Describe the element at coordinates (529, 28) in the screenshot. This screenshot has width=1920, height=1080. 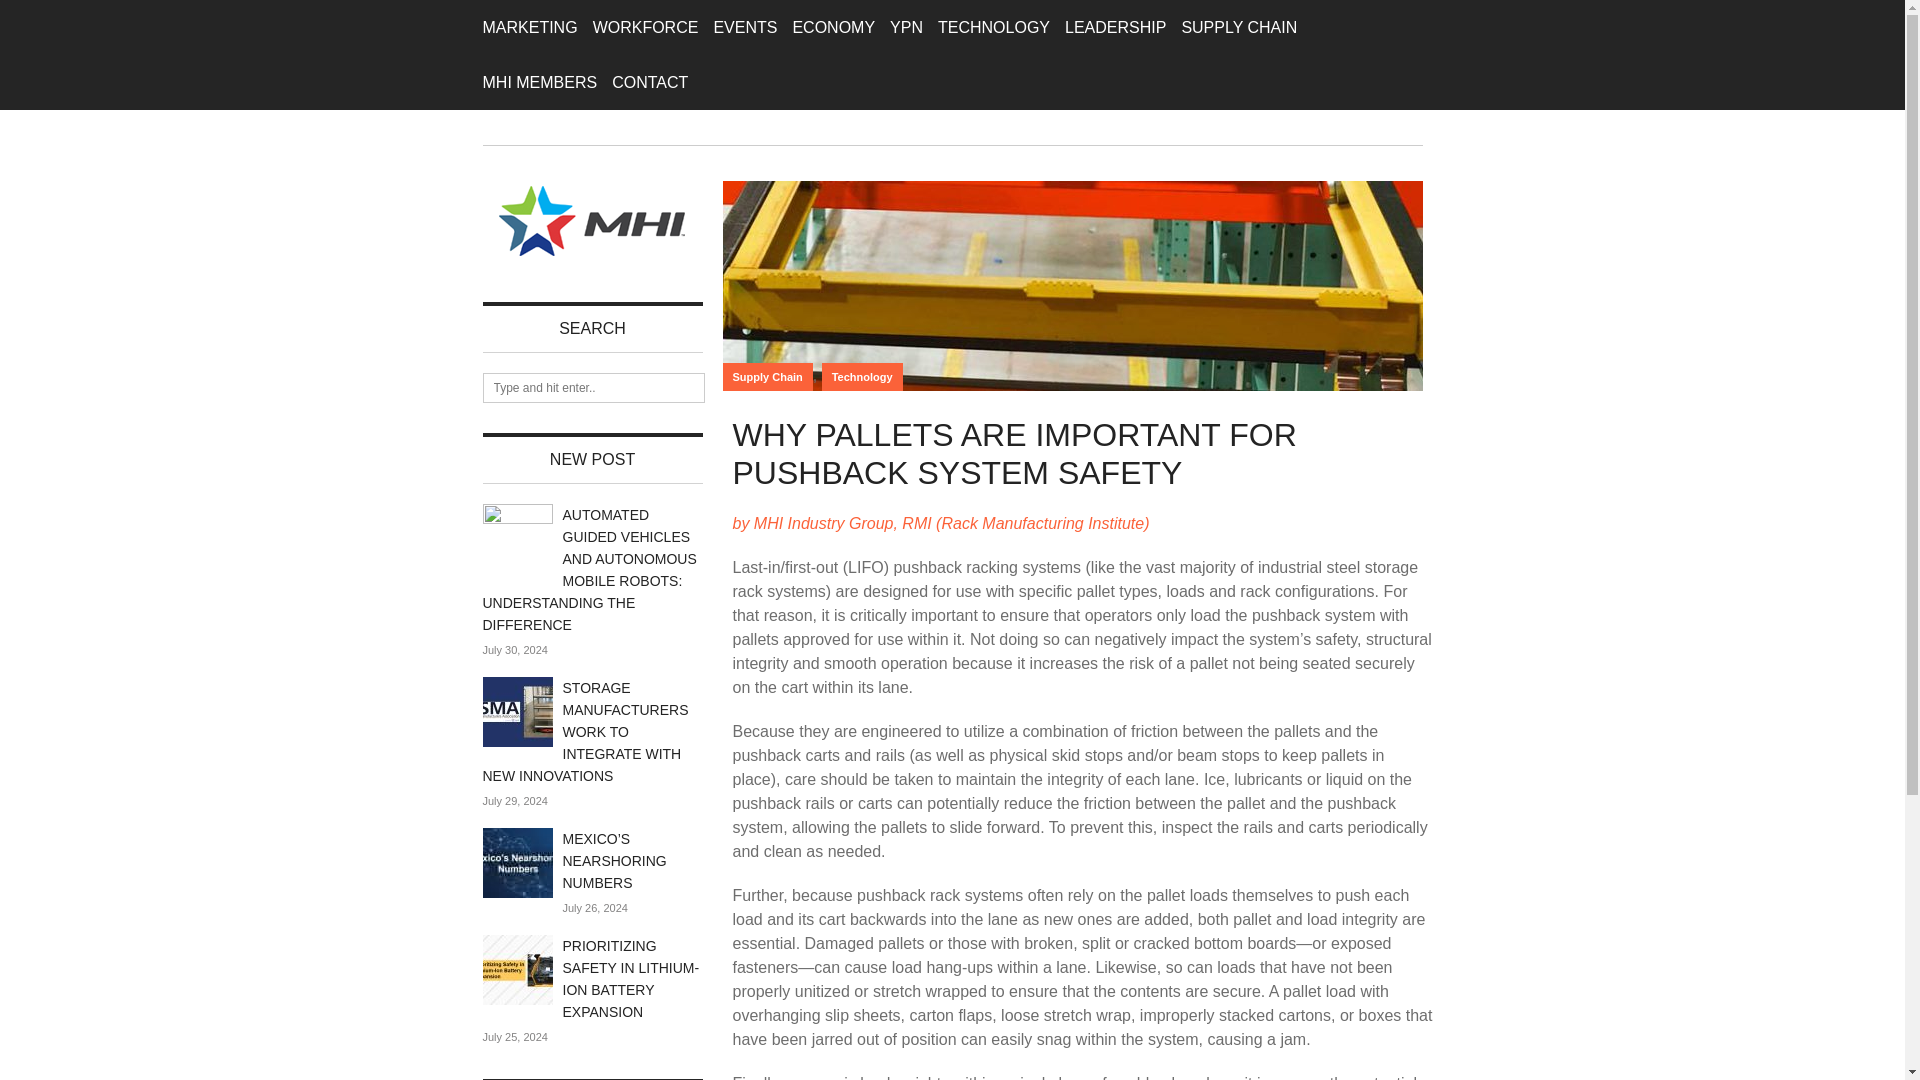
I see `MARKETING` at that location.